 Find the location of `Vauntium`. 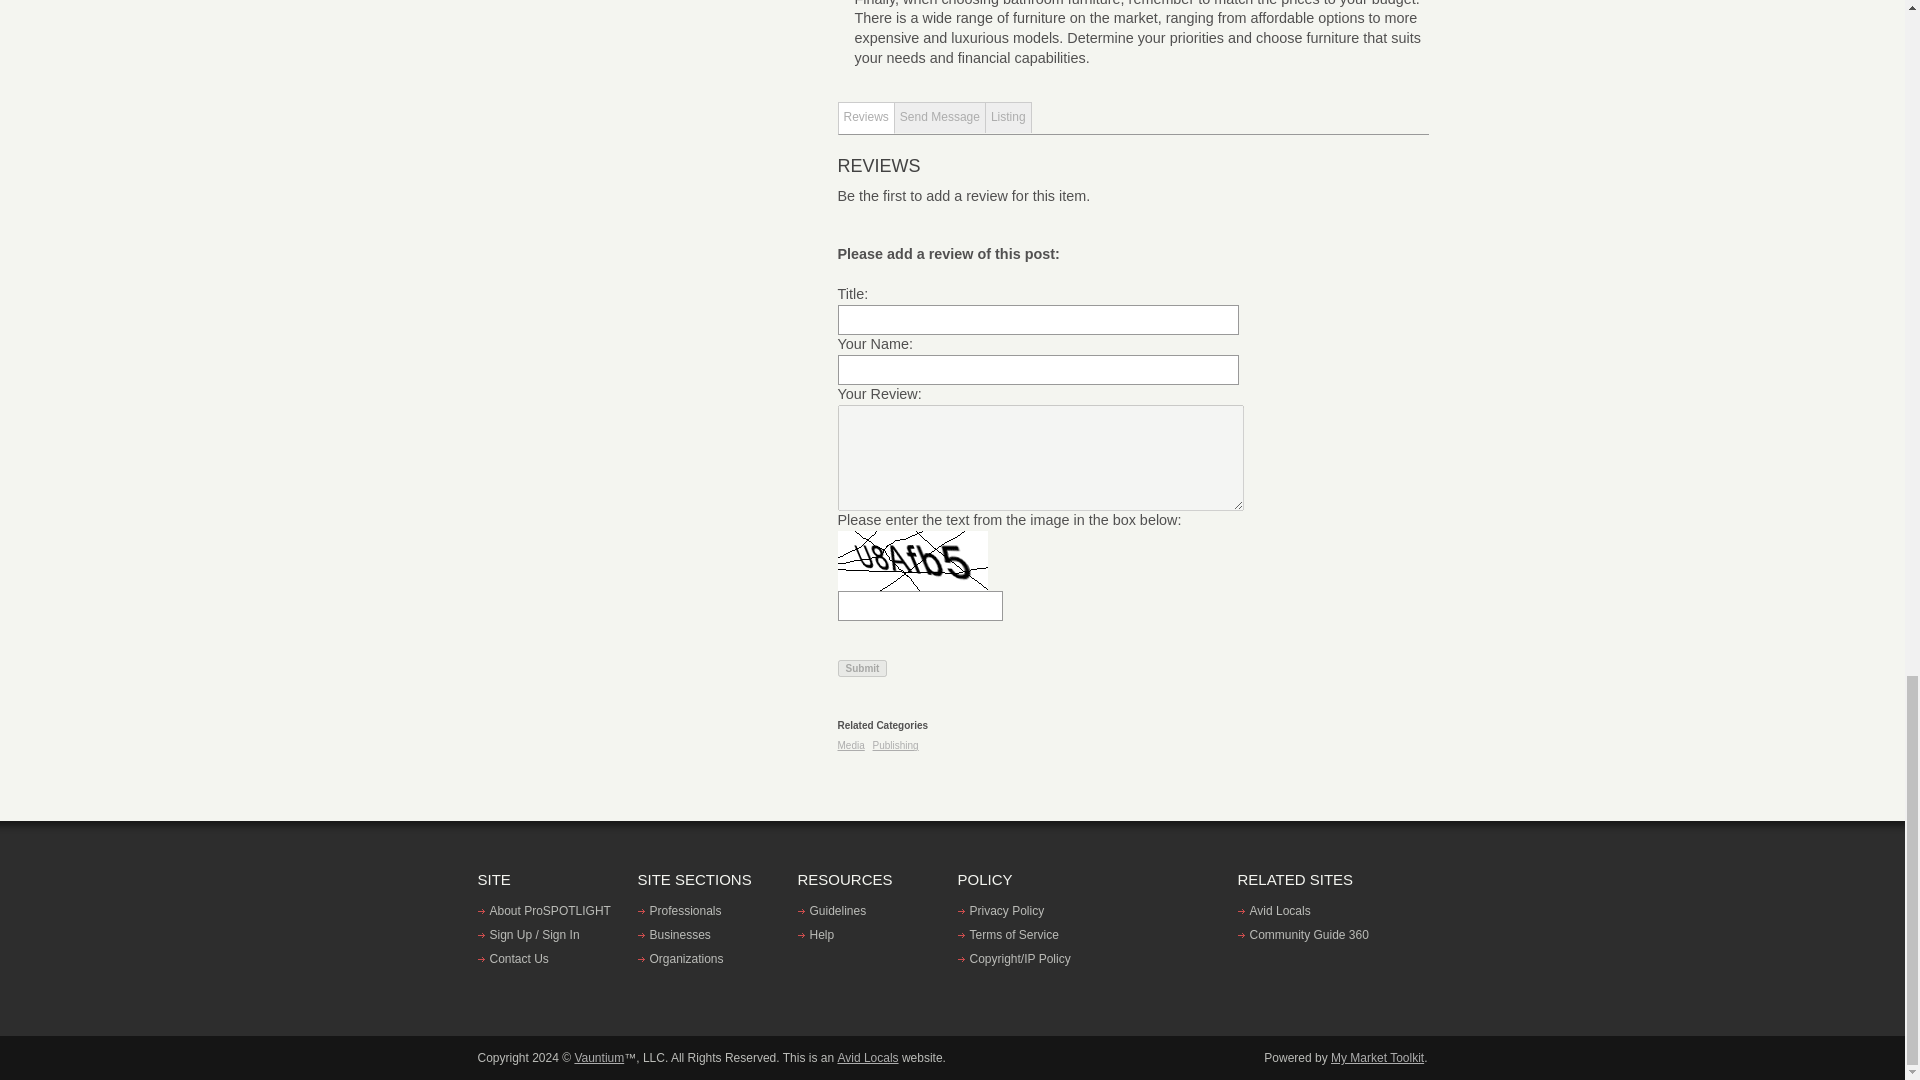

Vauntium is located at coordinates (599, 1057).